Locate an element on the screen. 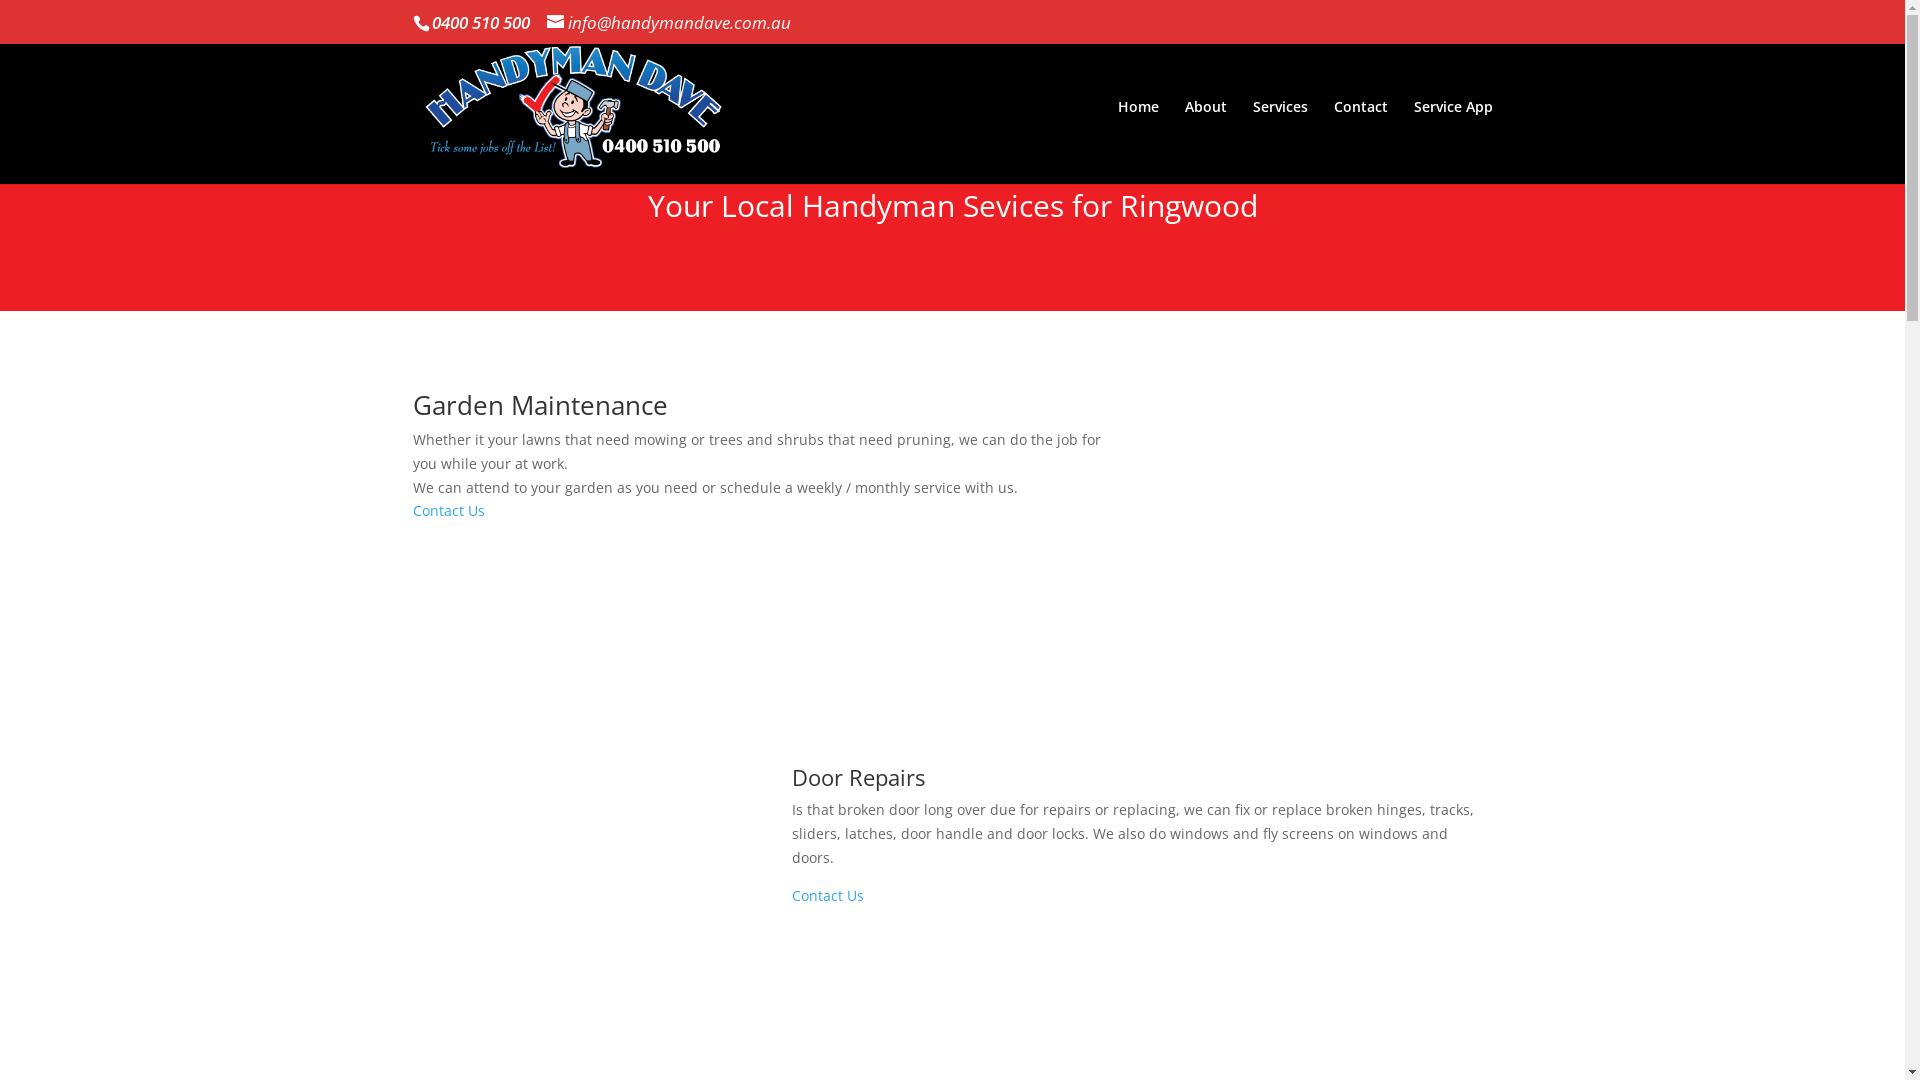  Service App is located at coordinates (1454, 142).